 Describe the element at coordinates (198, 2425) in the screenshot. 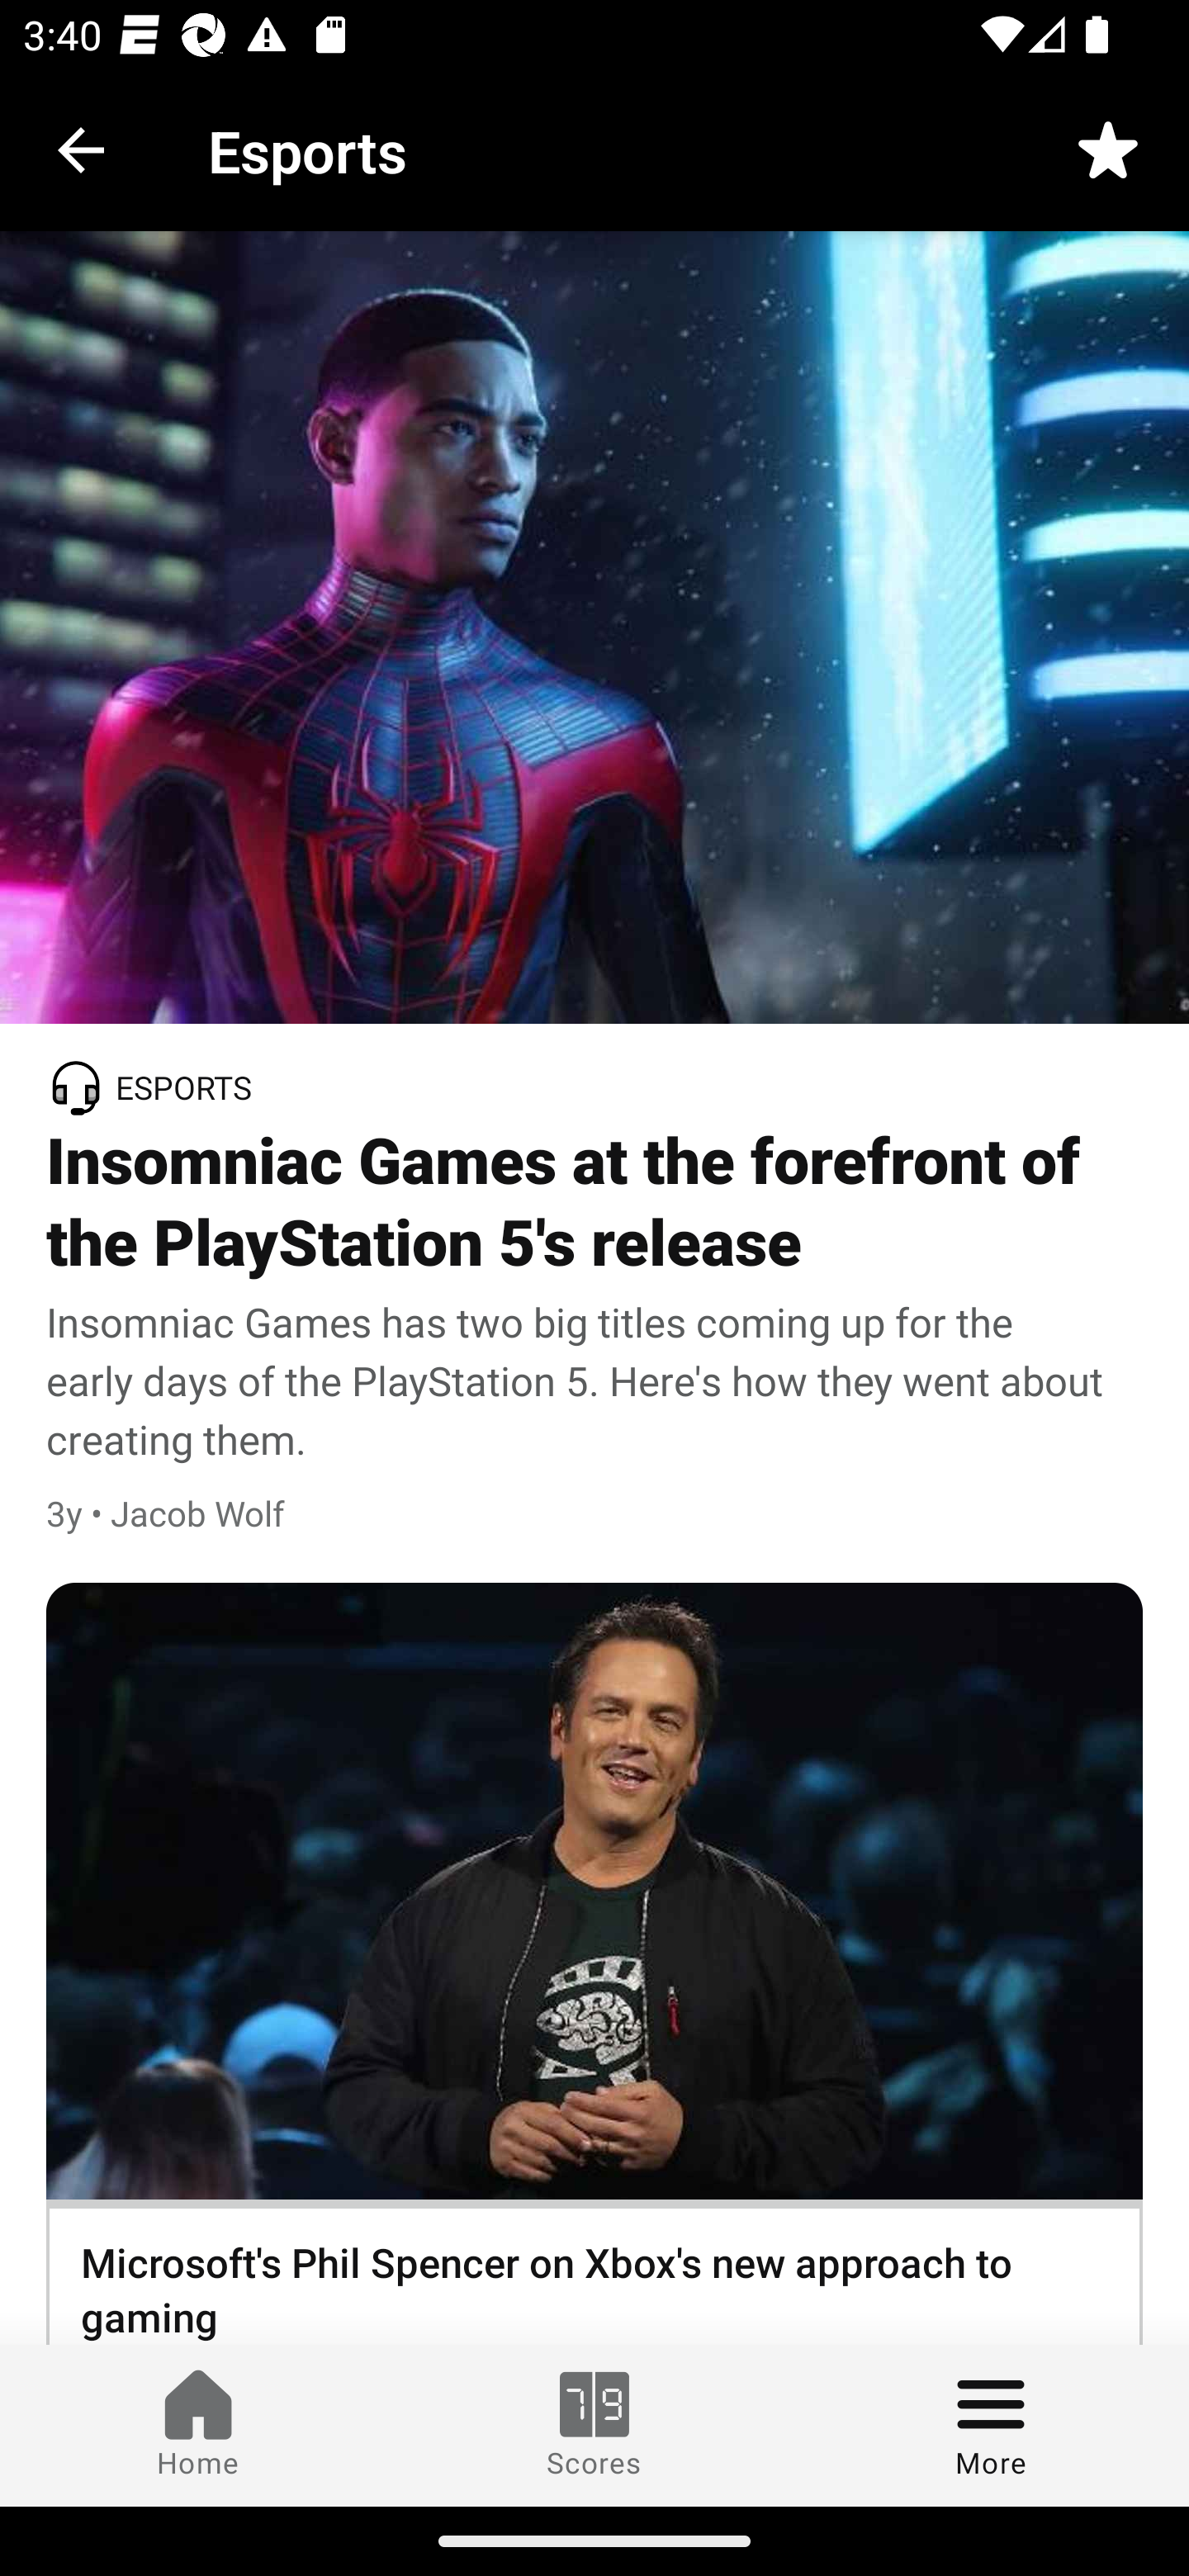

I see `Home` at that location.